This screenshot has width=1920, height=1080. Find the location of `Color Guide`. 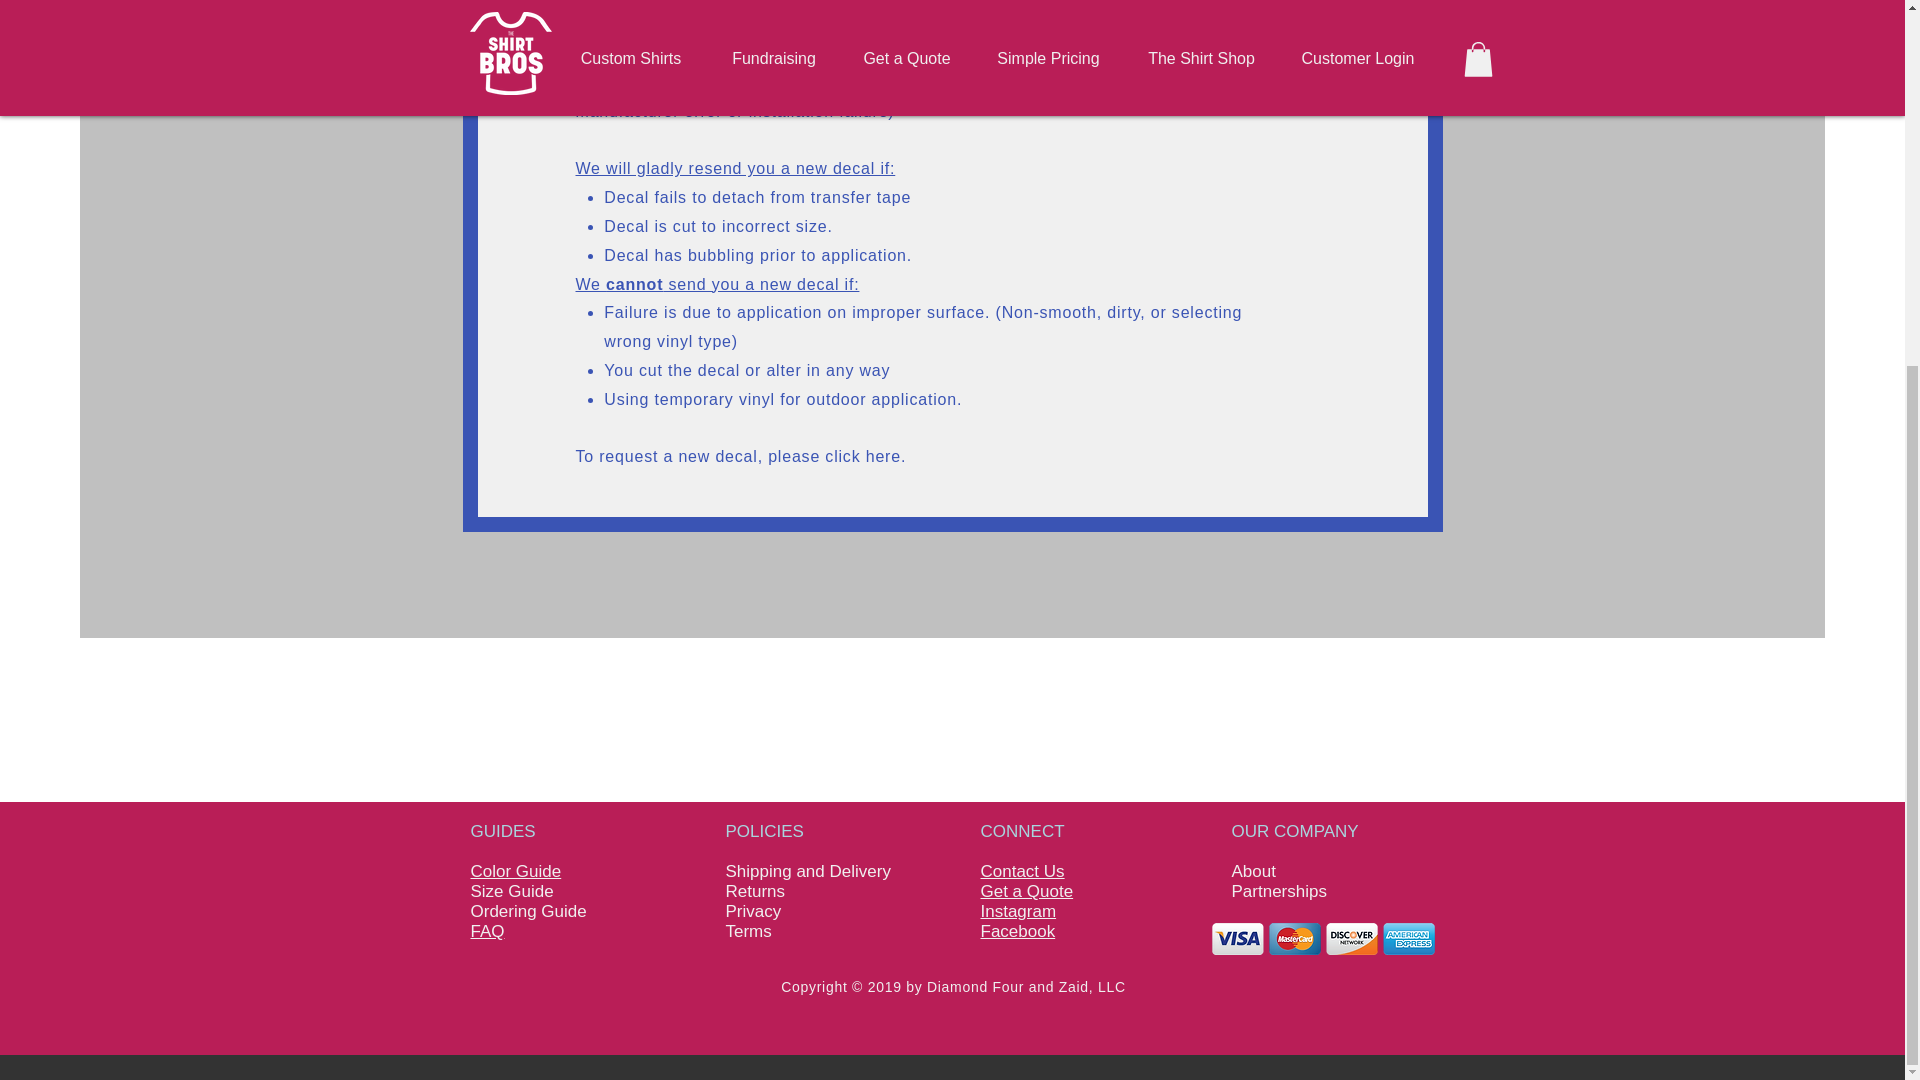

Color Guide is located at coordinates (515, 871).